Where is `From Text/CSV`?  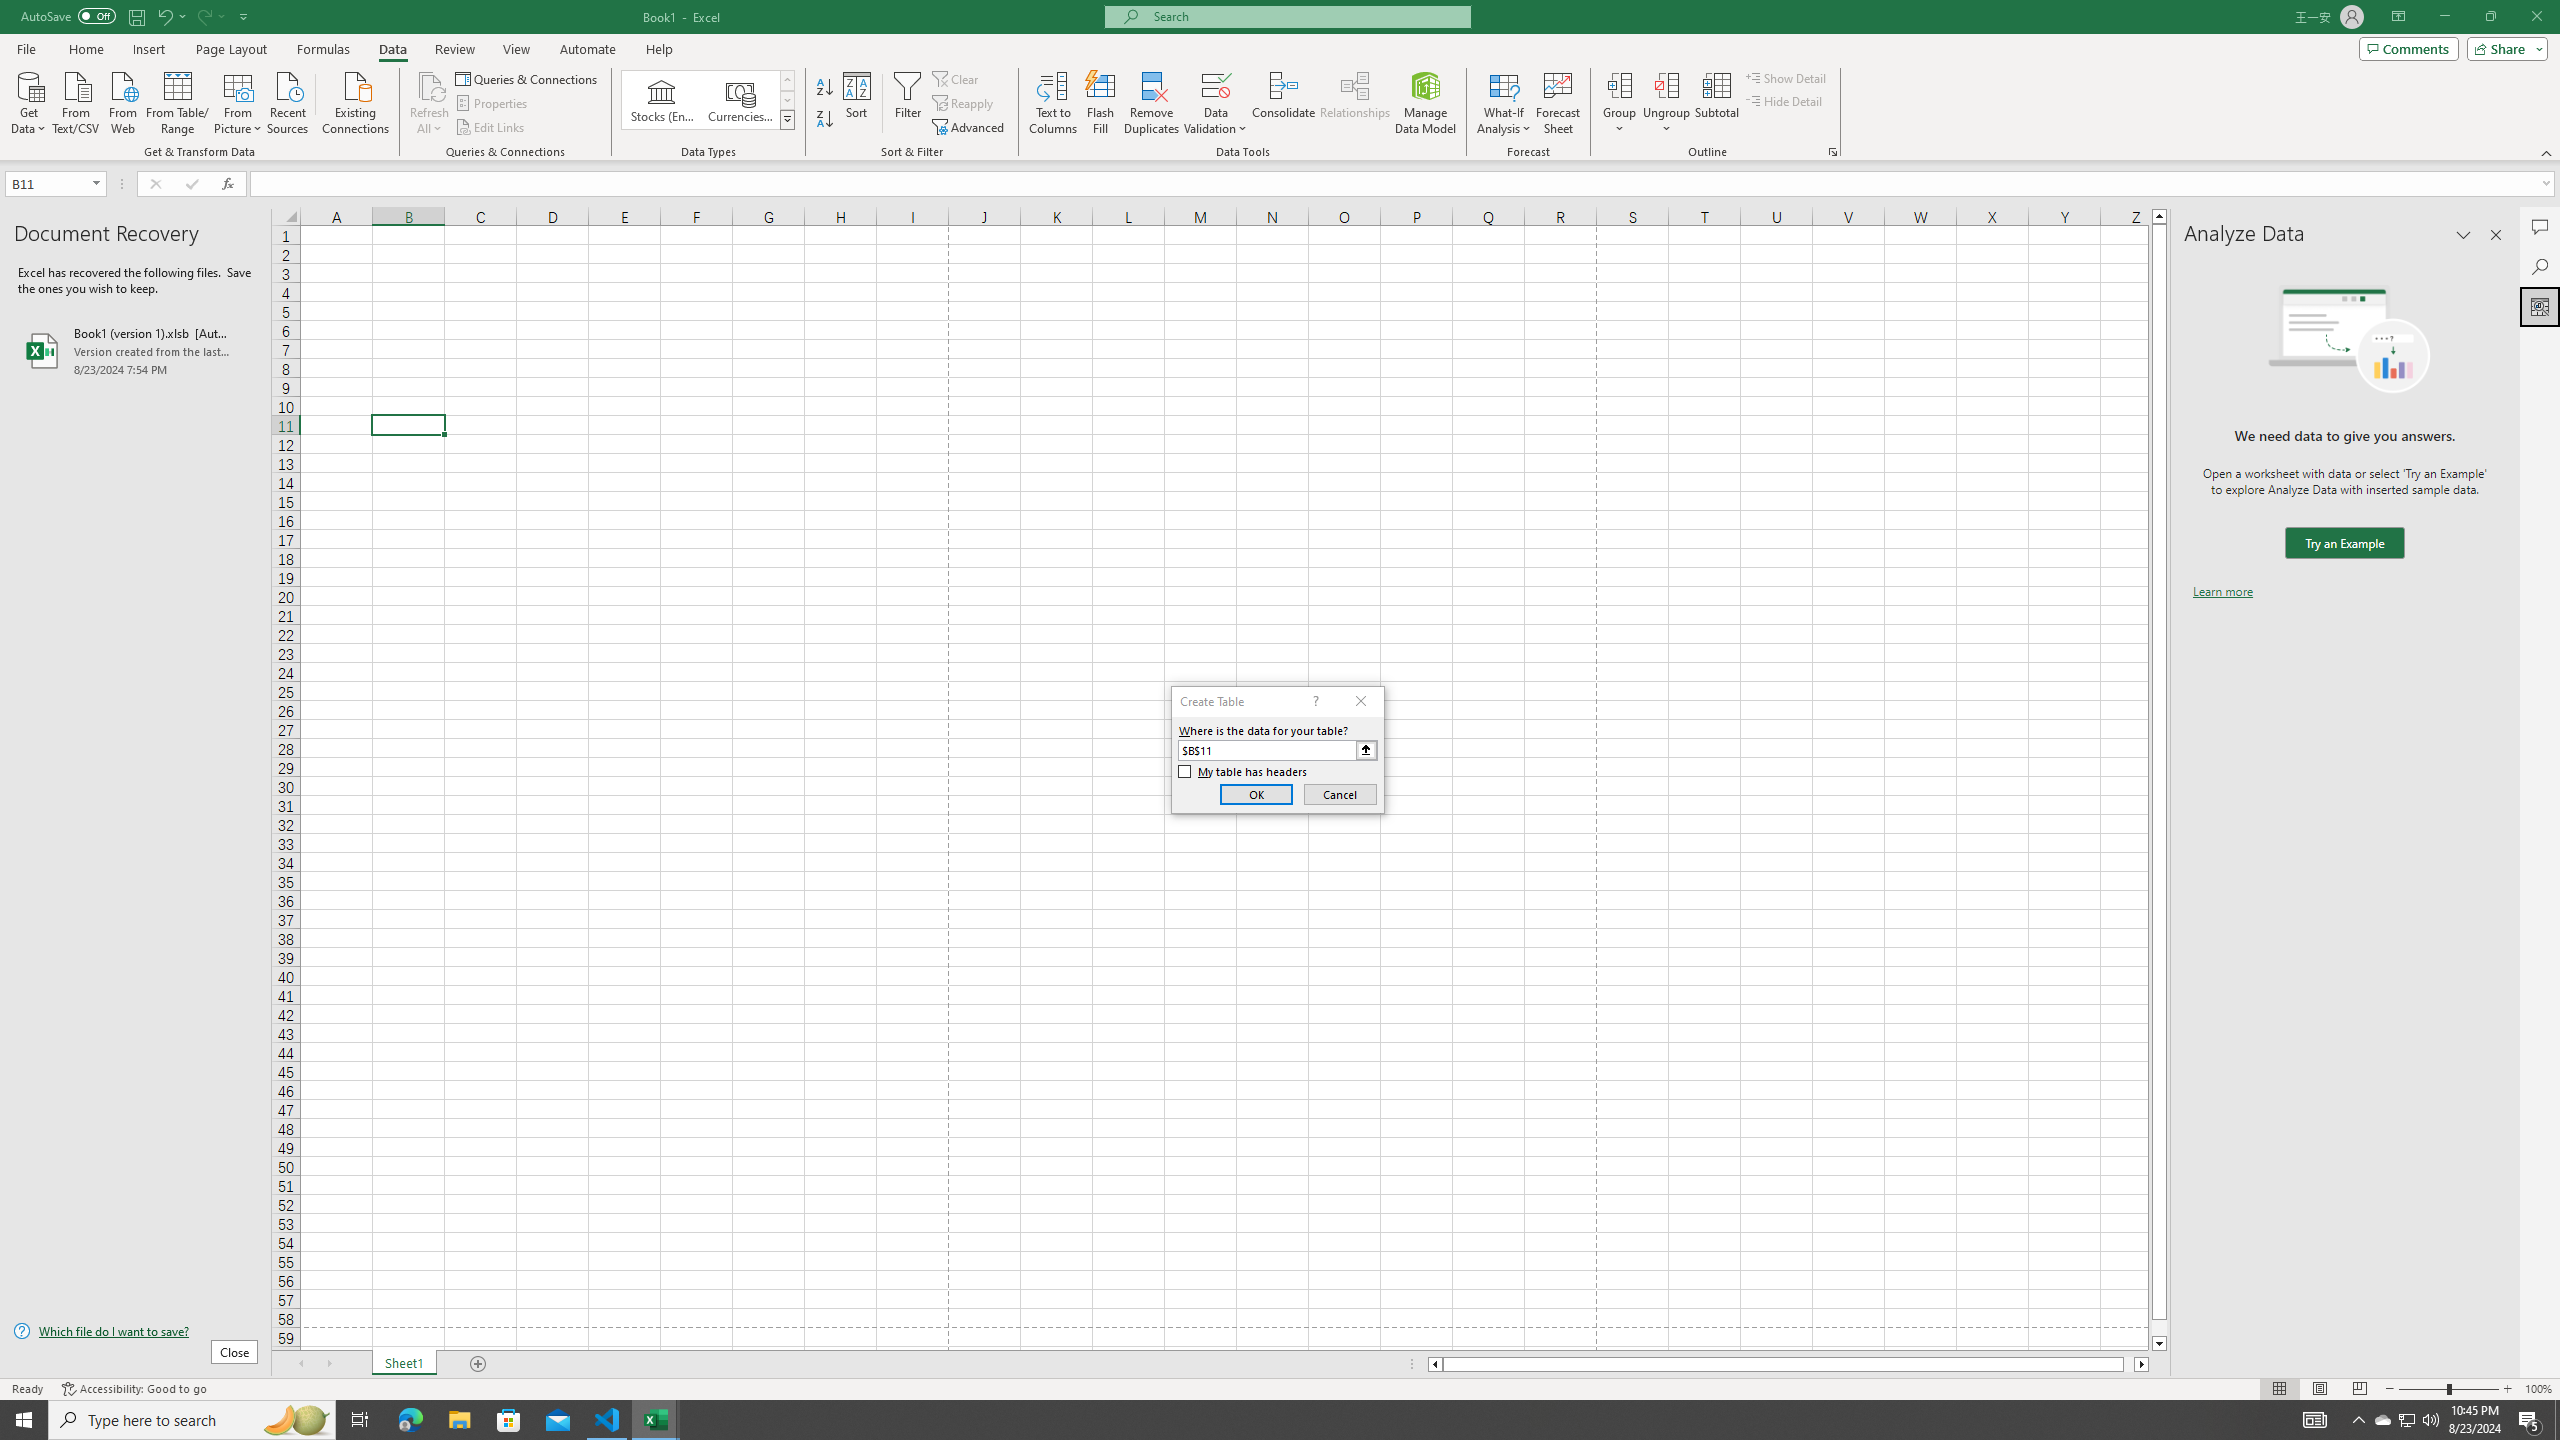
From Text/CSV is located at coordinates (76, 101).